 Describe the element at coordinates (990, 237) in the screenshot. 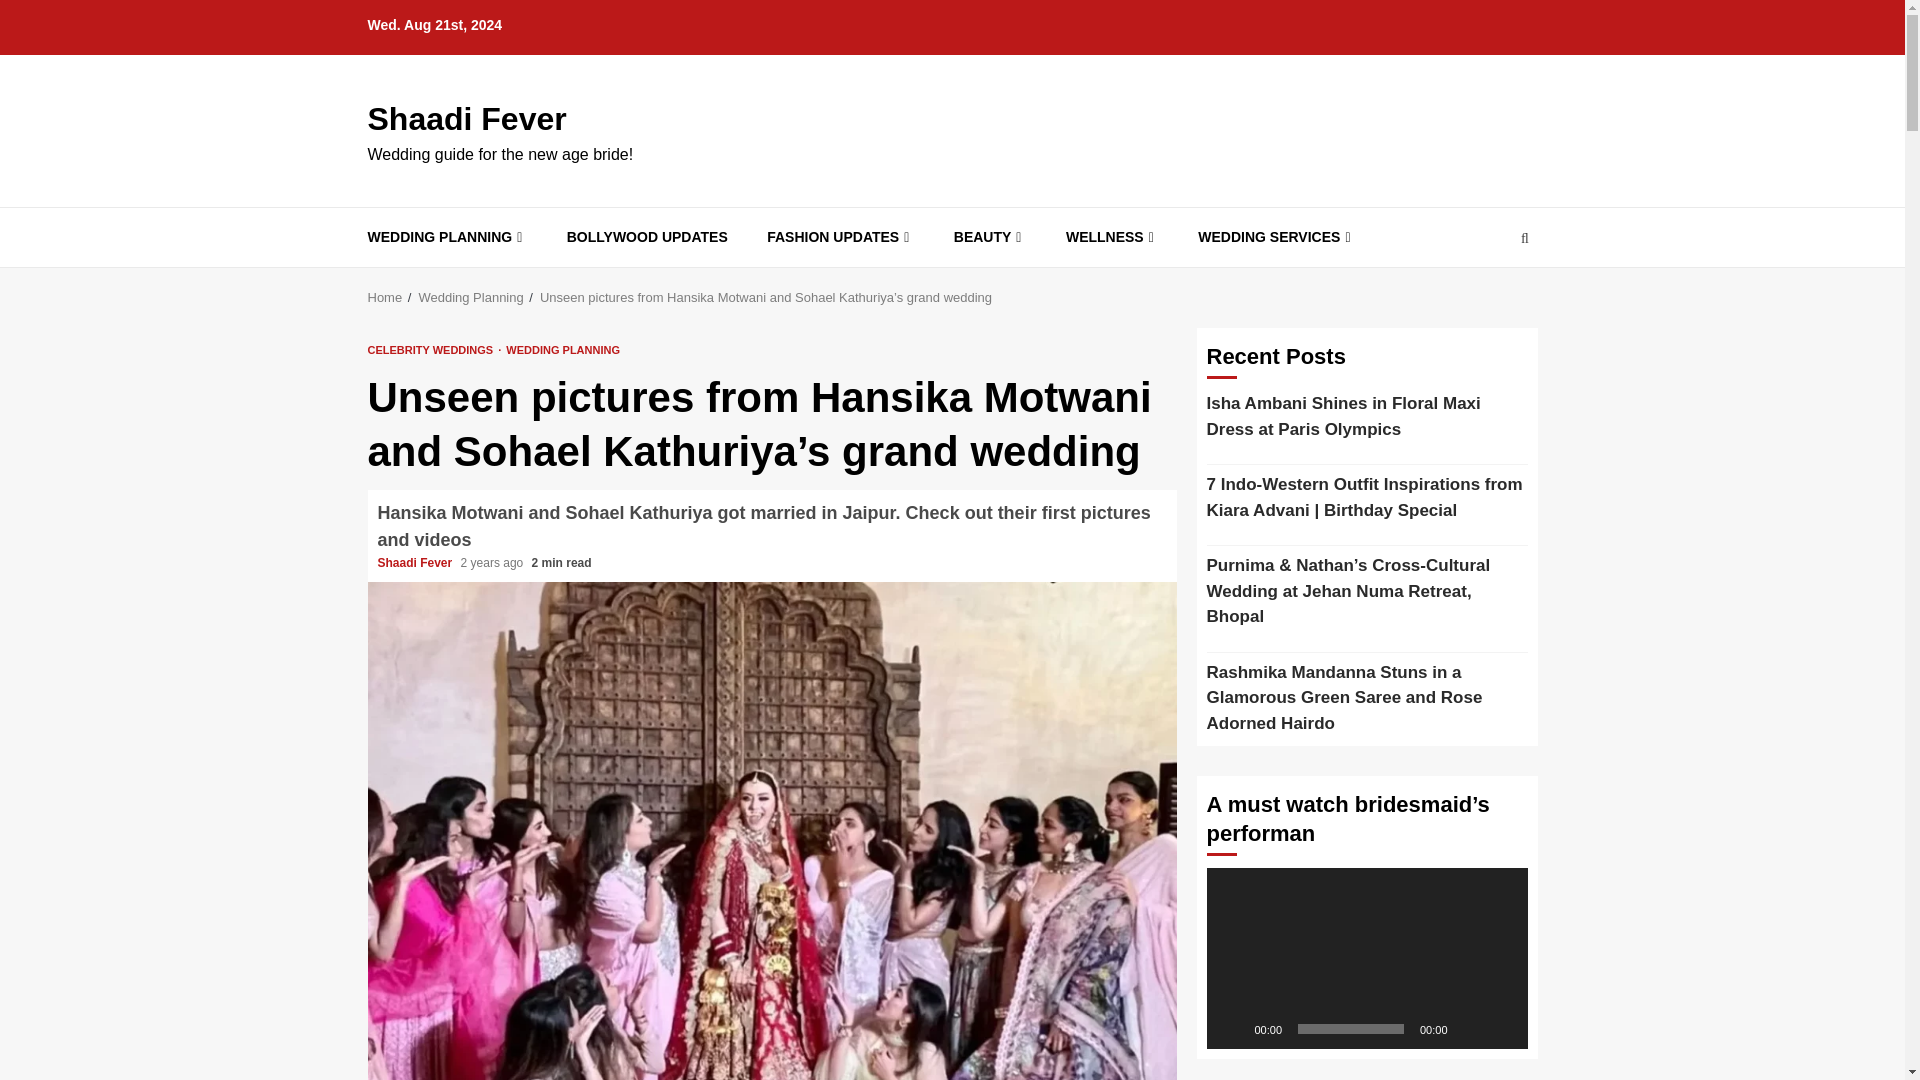

I see `BEAUTY` at that location.